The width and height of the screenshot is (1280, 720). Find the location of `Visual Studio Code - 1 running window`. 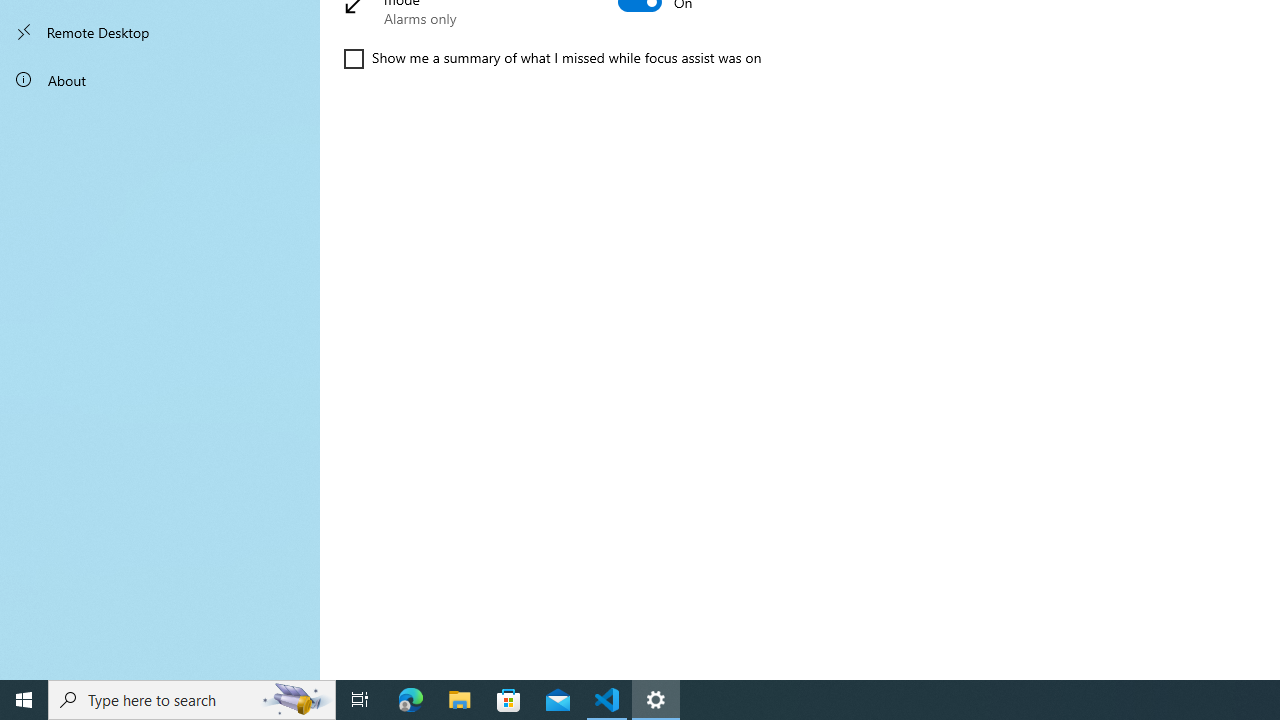

Visual Studio Code - 1 running window is located at coordinates (607, 700).